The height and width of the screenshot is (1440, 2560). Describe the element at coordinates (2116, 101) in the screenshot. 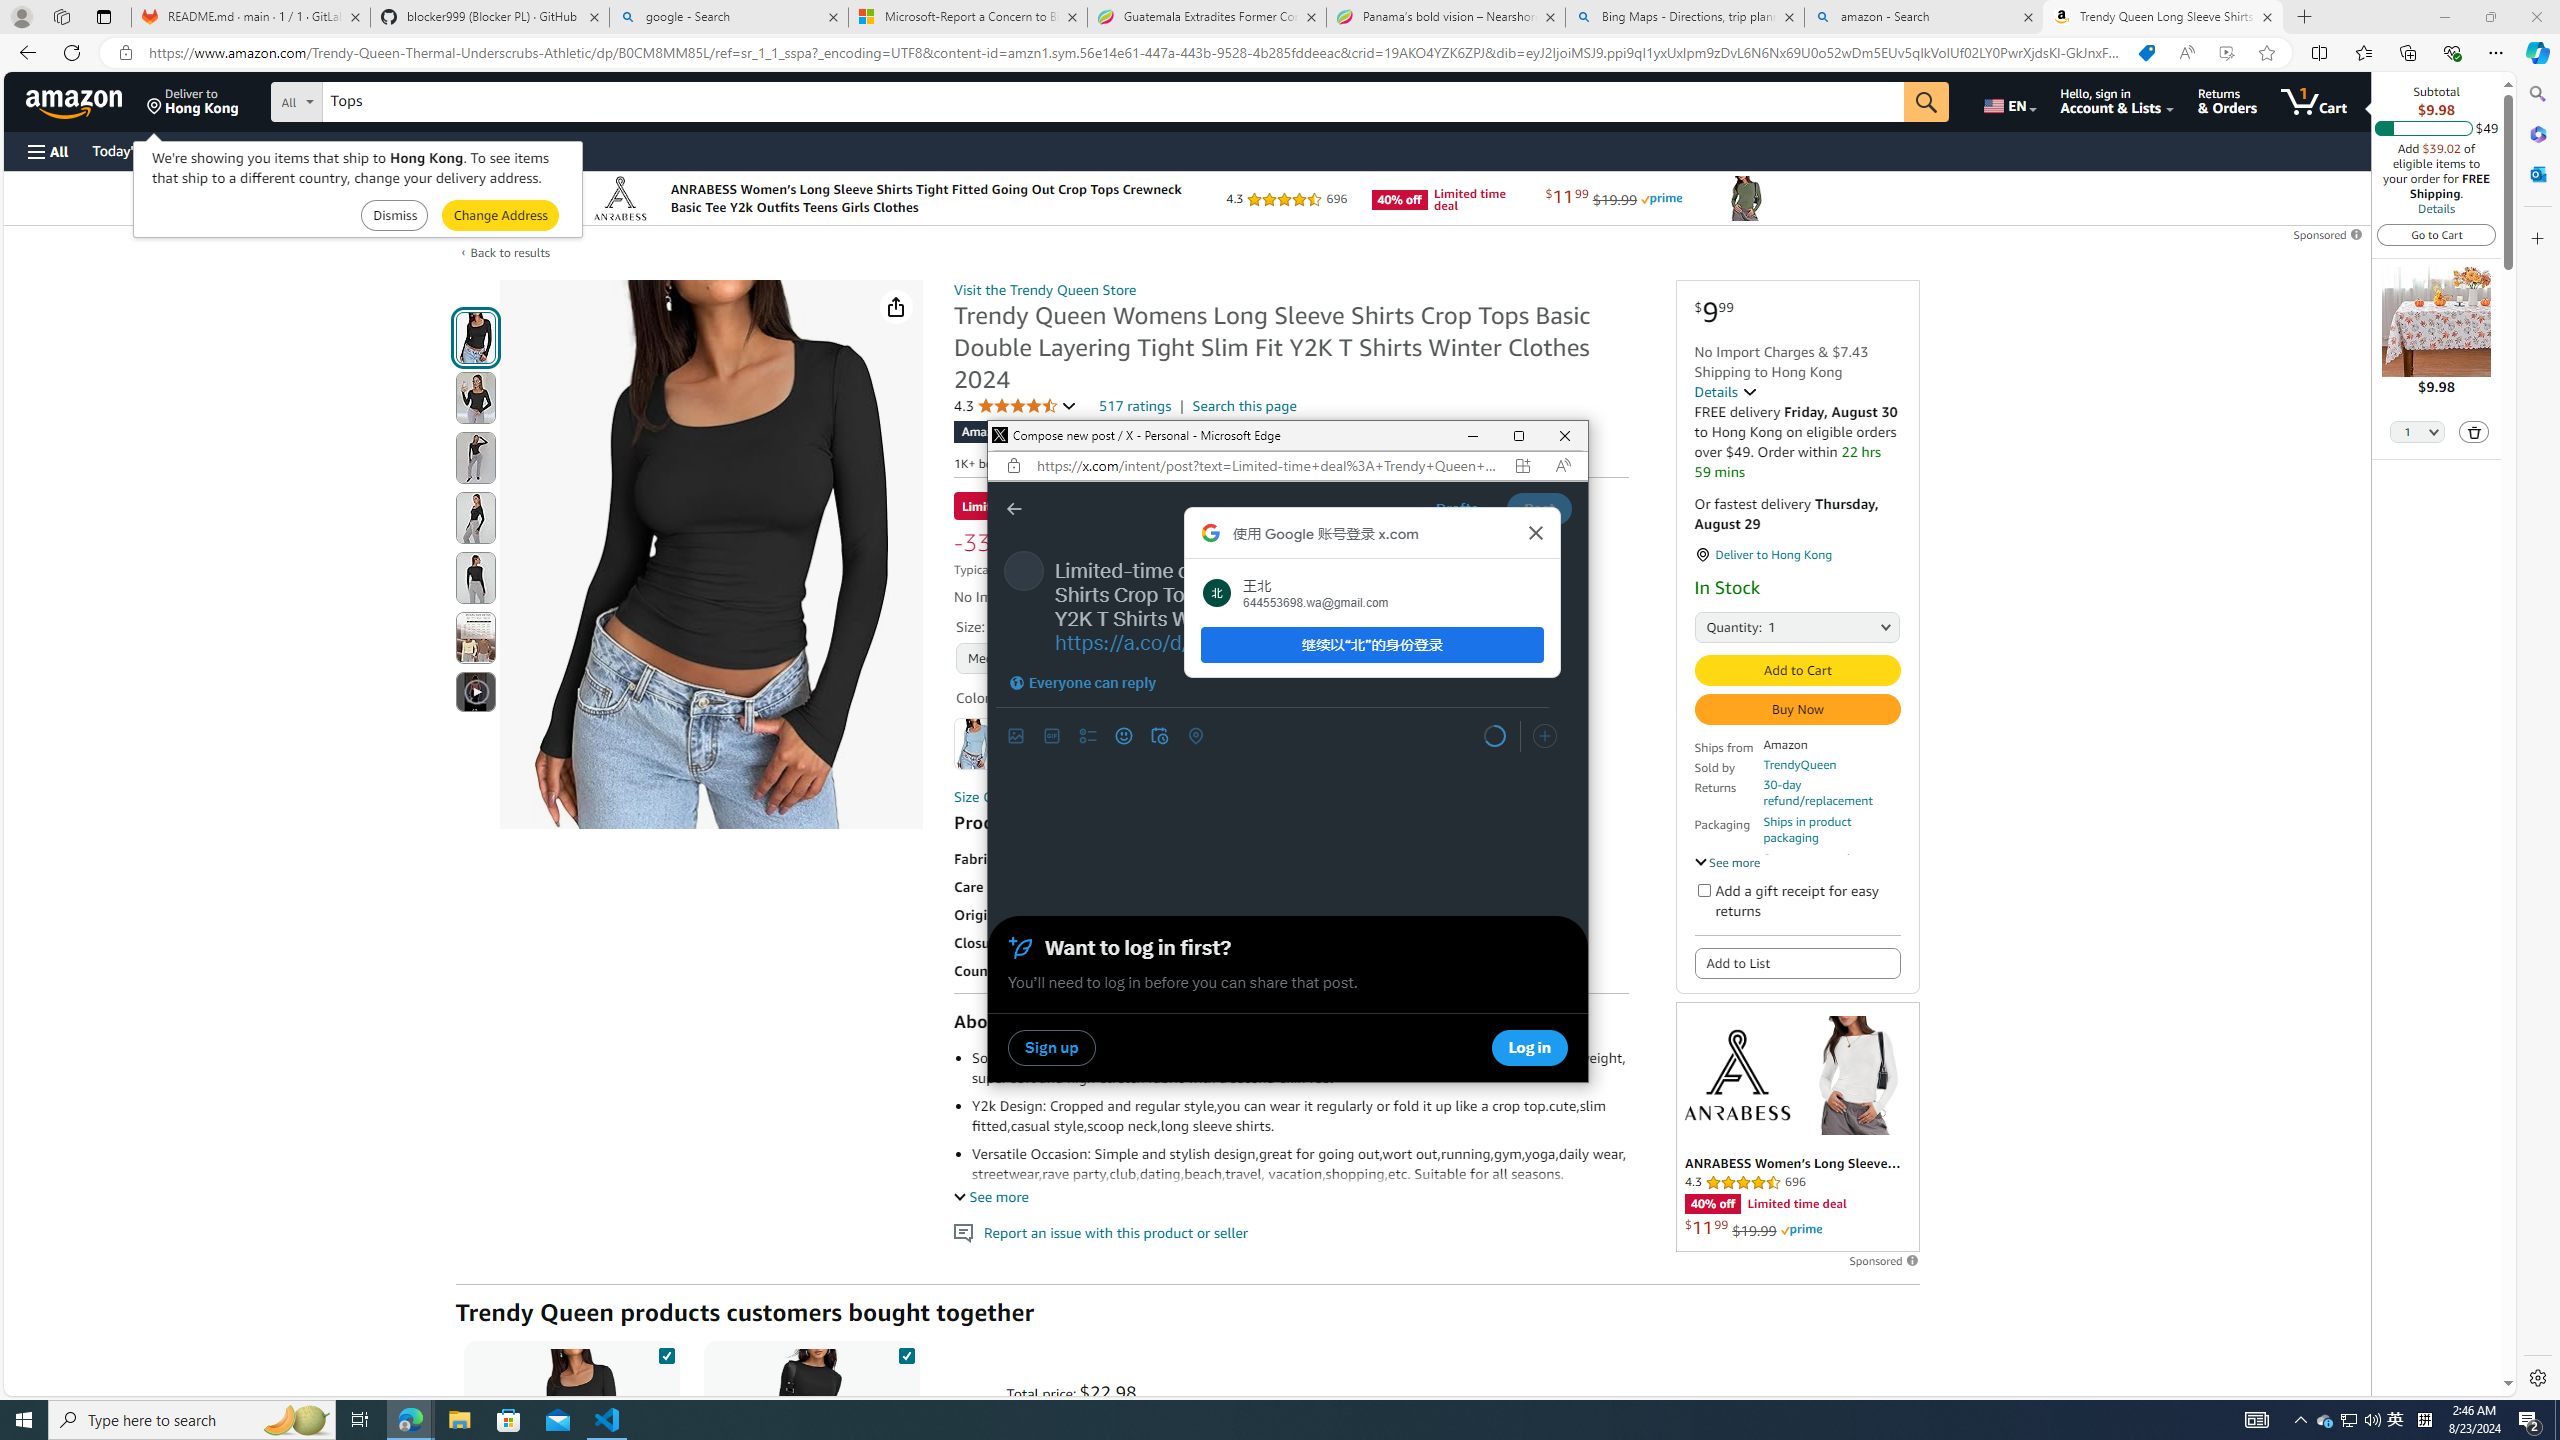

I see `Hello, sign in Account & Lists` at that location.